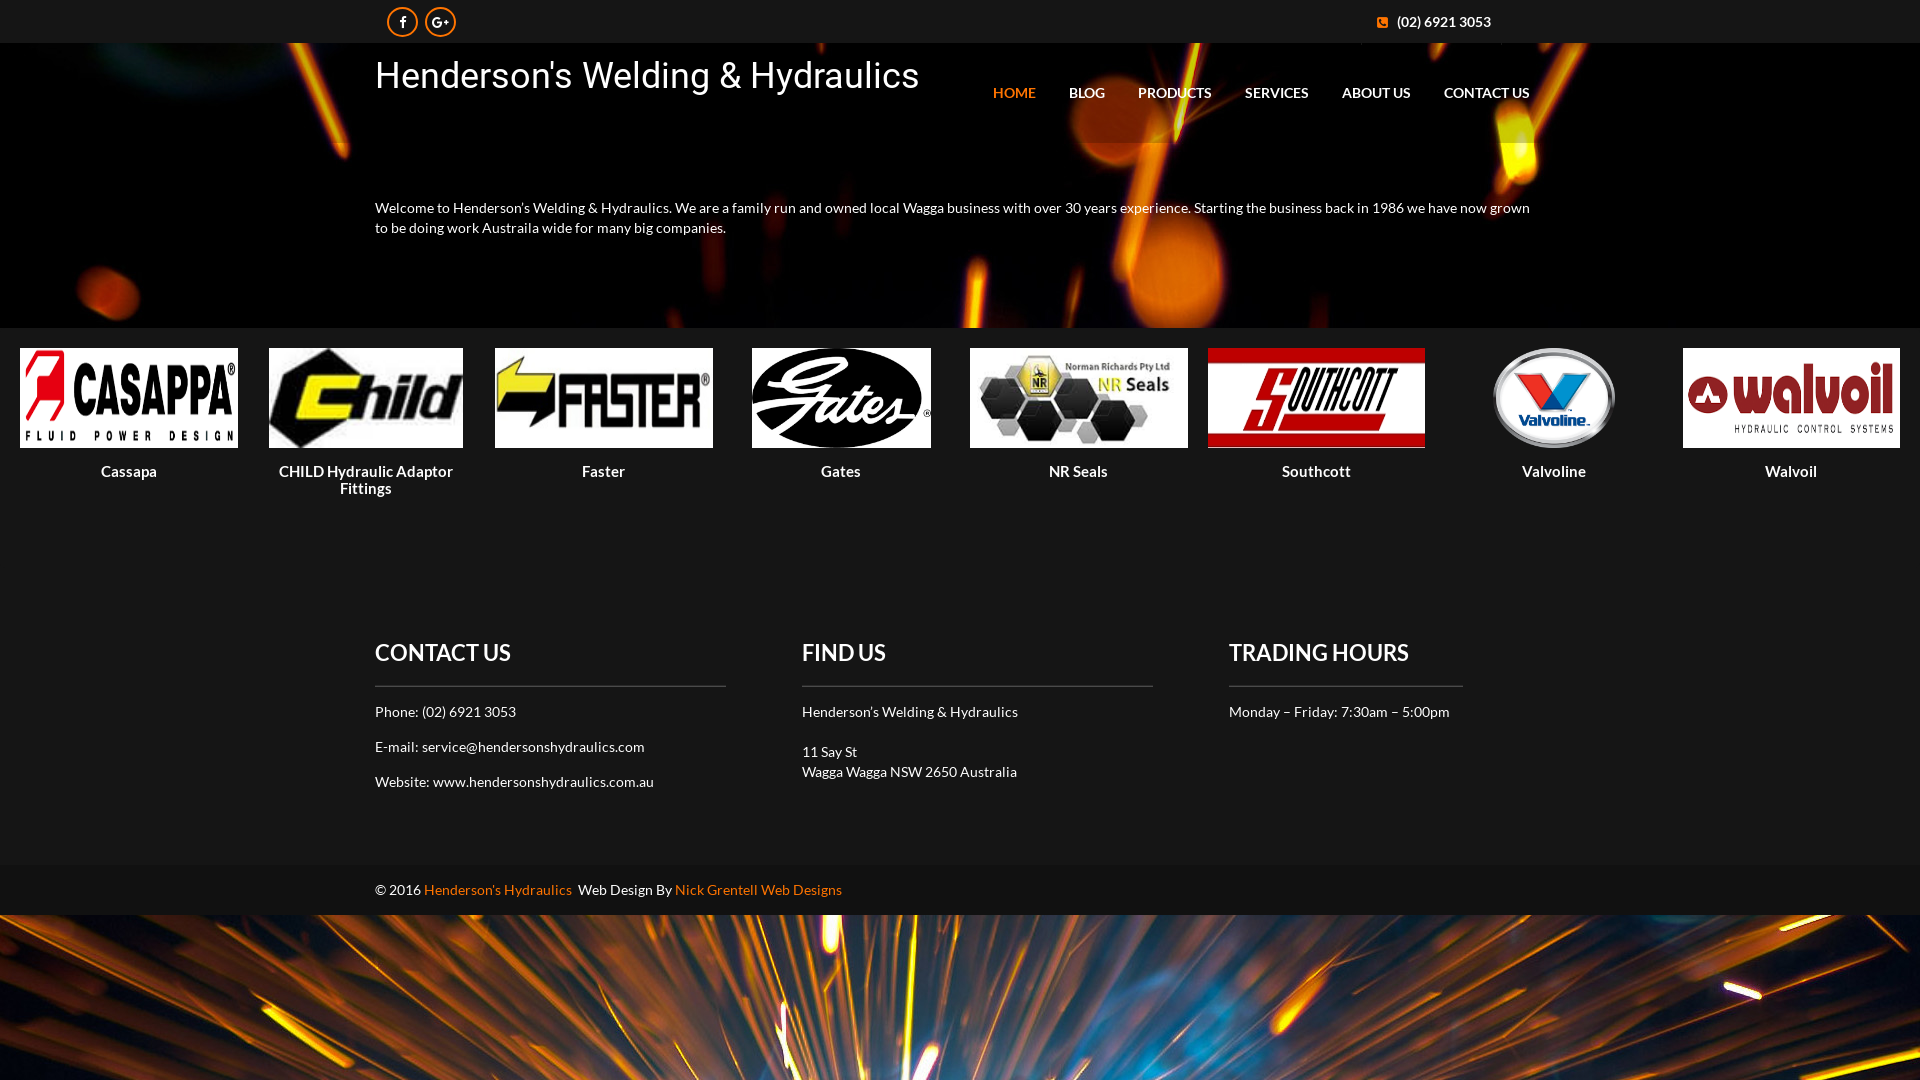 The image size is (1920, 1080). What do you see at coordinates (910, 762) in the screenshot?
I see `11 Say St
Wagga Wagga NSW 2650 Australia` at bounding box center [910, 762].